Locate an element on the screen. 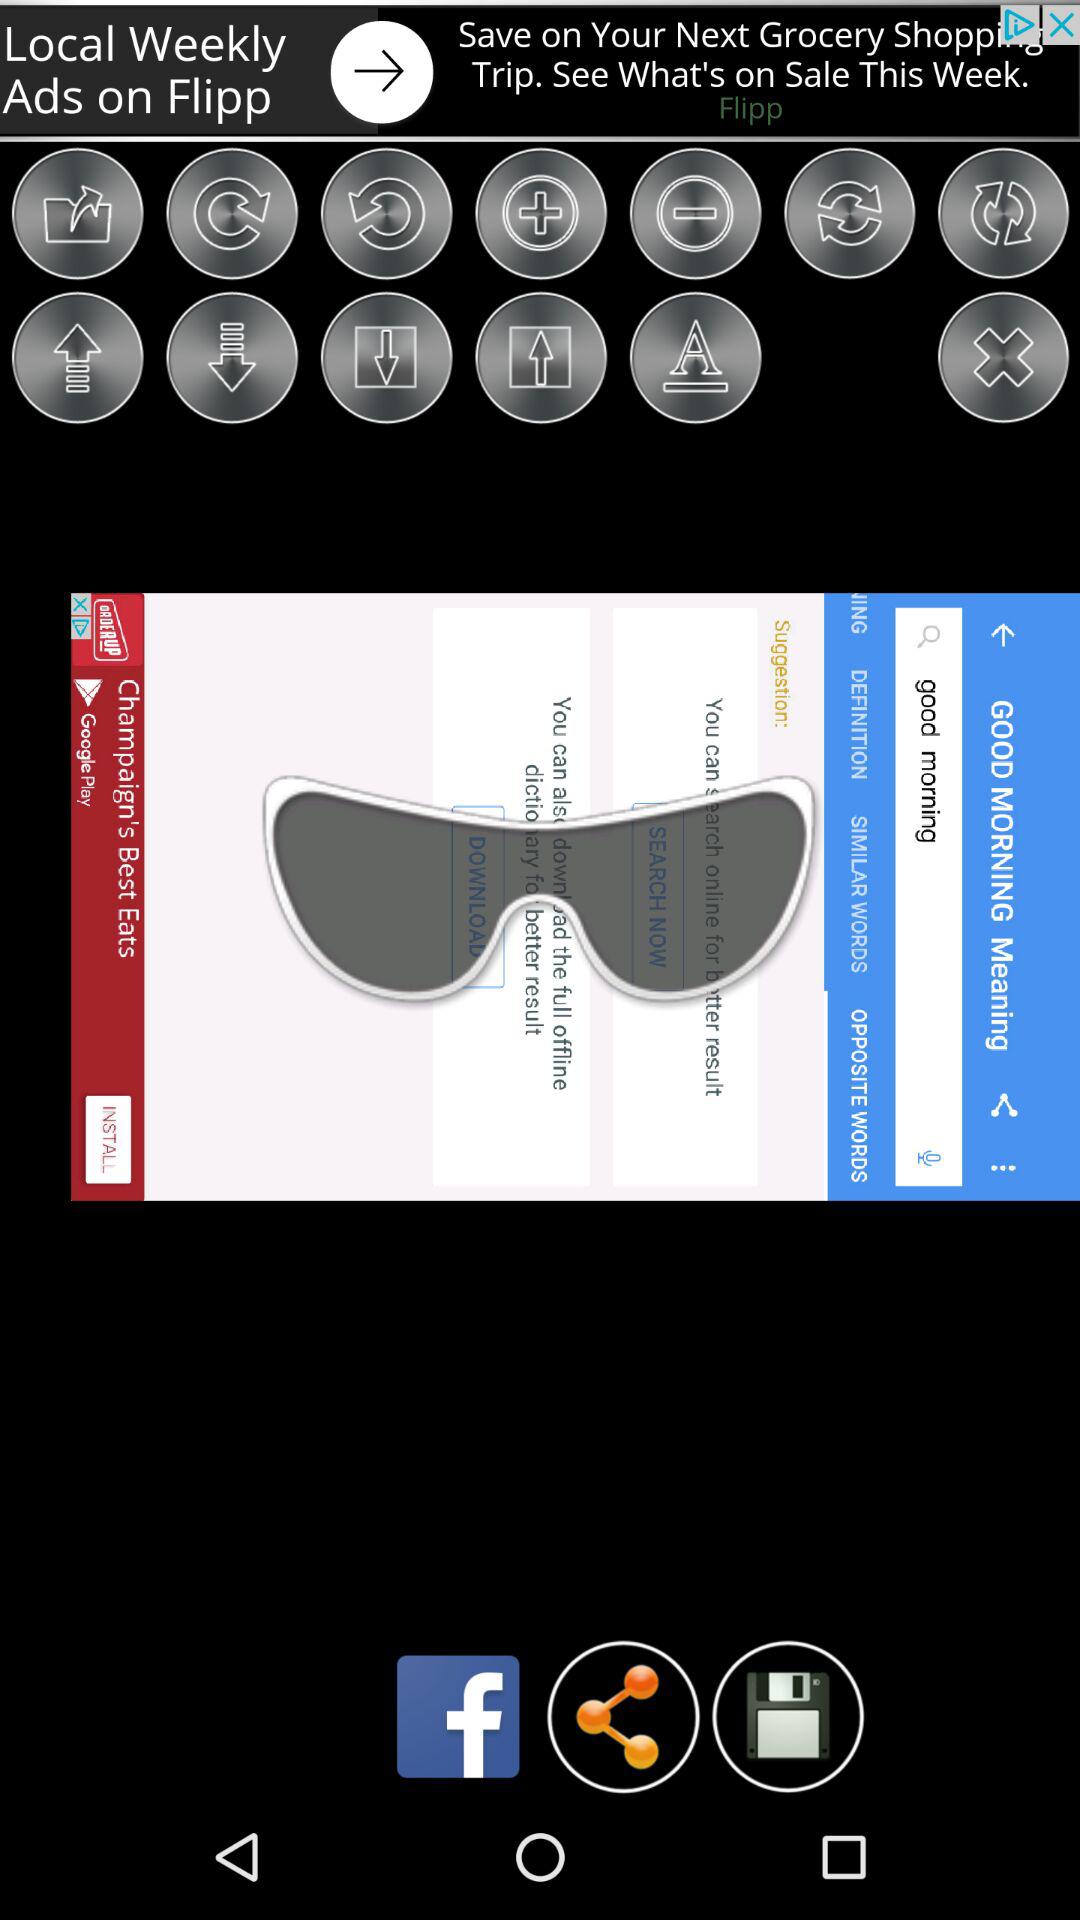 This screenshot has width=1080, height=1920. click the icon which is right of share icon is located at coordinates (788, 1716).